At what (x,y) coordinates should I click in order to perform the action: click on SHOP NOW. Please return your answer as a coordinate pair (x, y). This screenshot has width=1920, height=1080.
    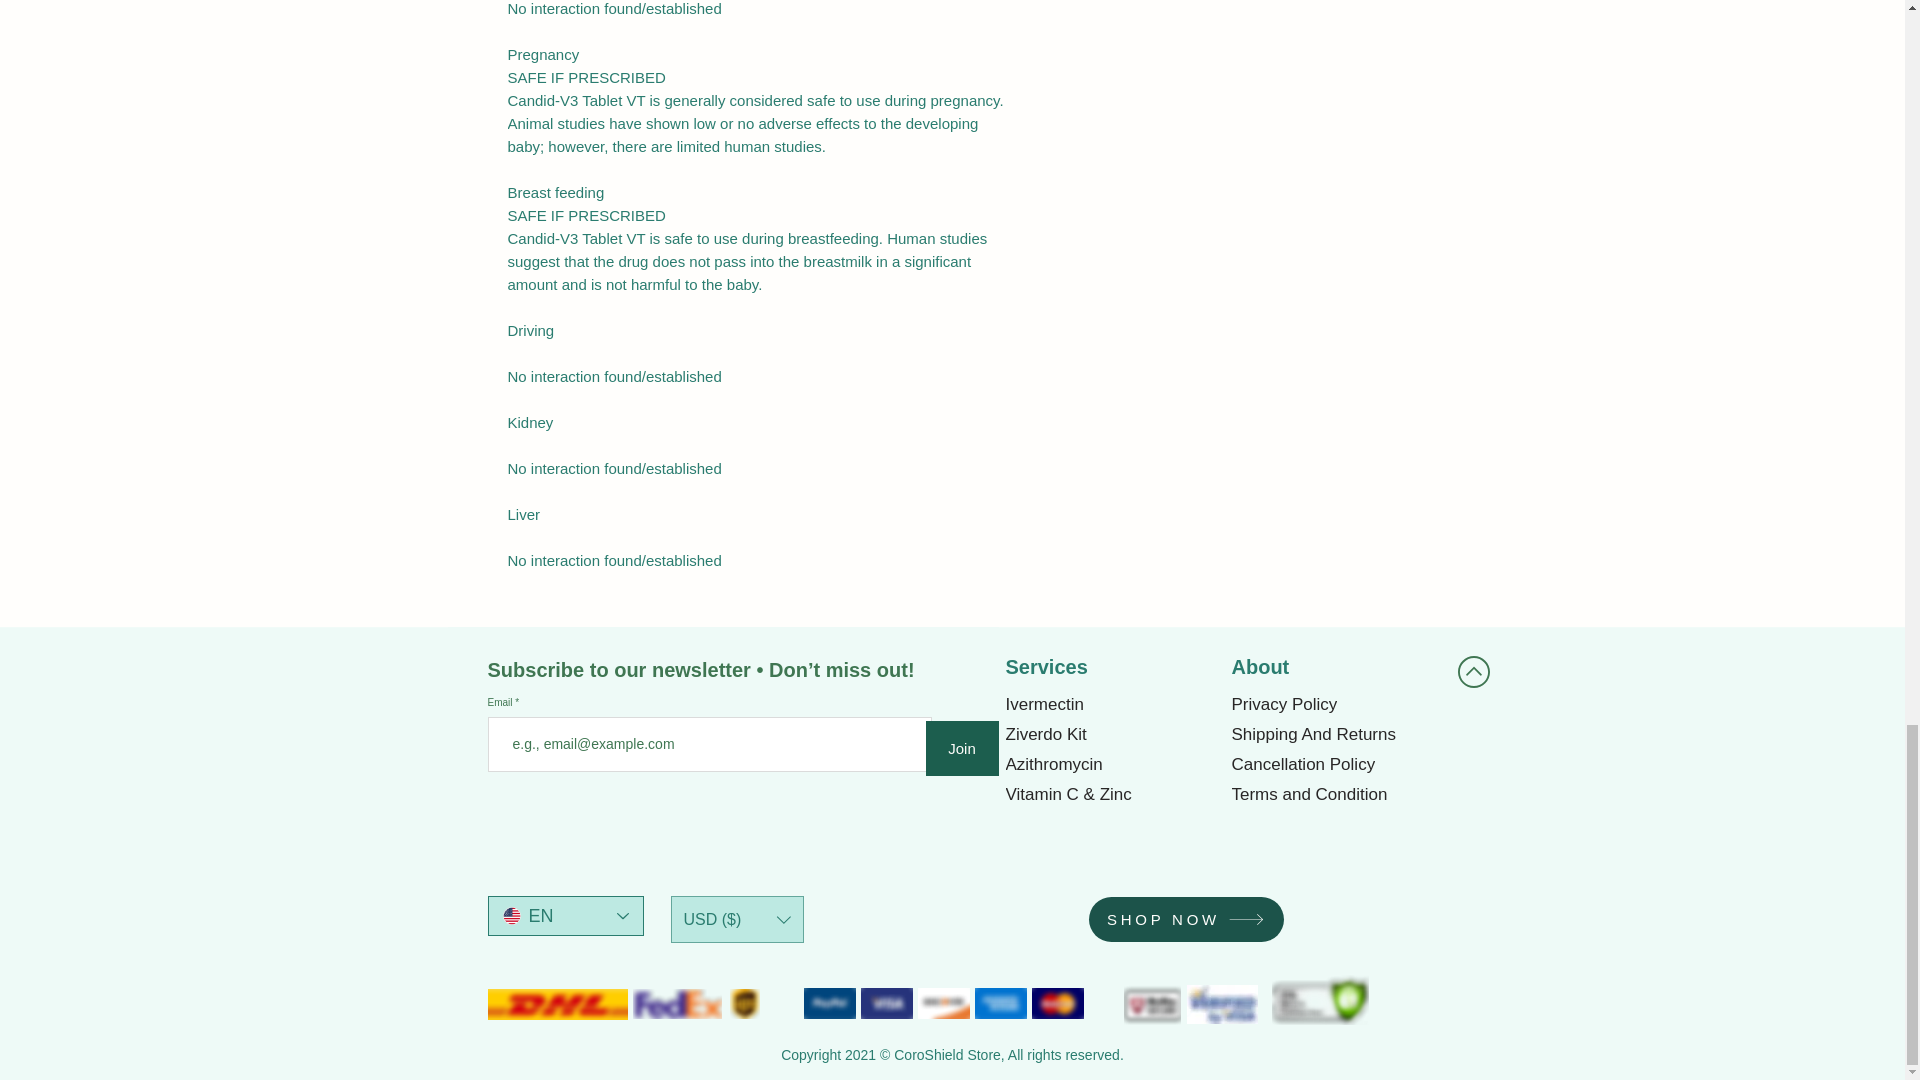
    Looking at the image, I should click on (1185, 919).